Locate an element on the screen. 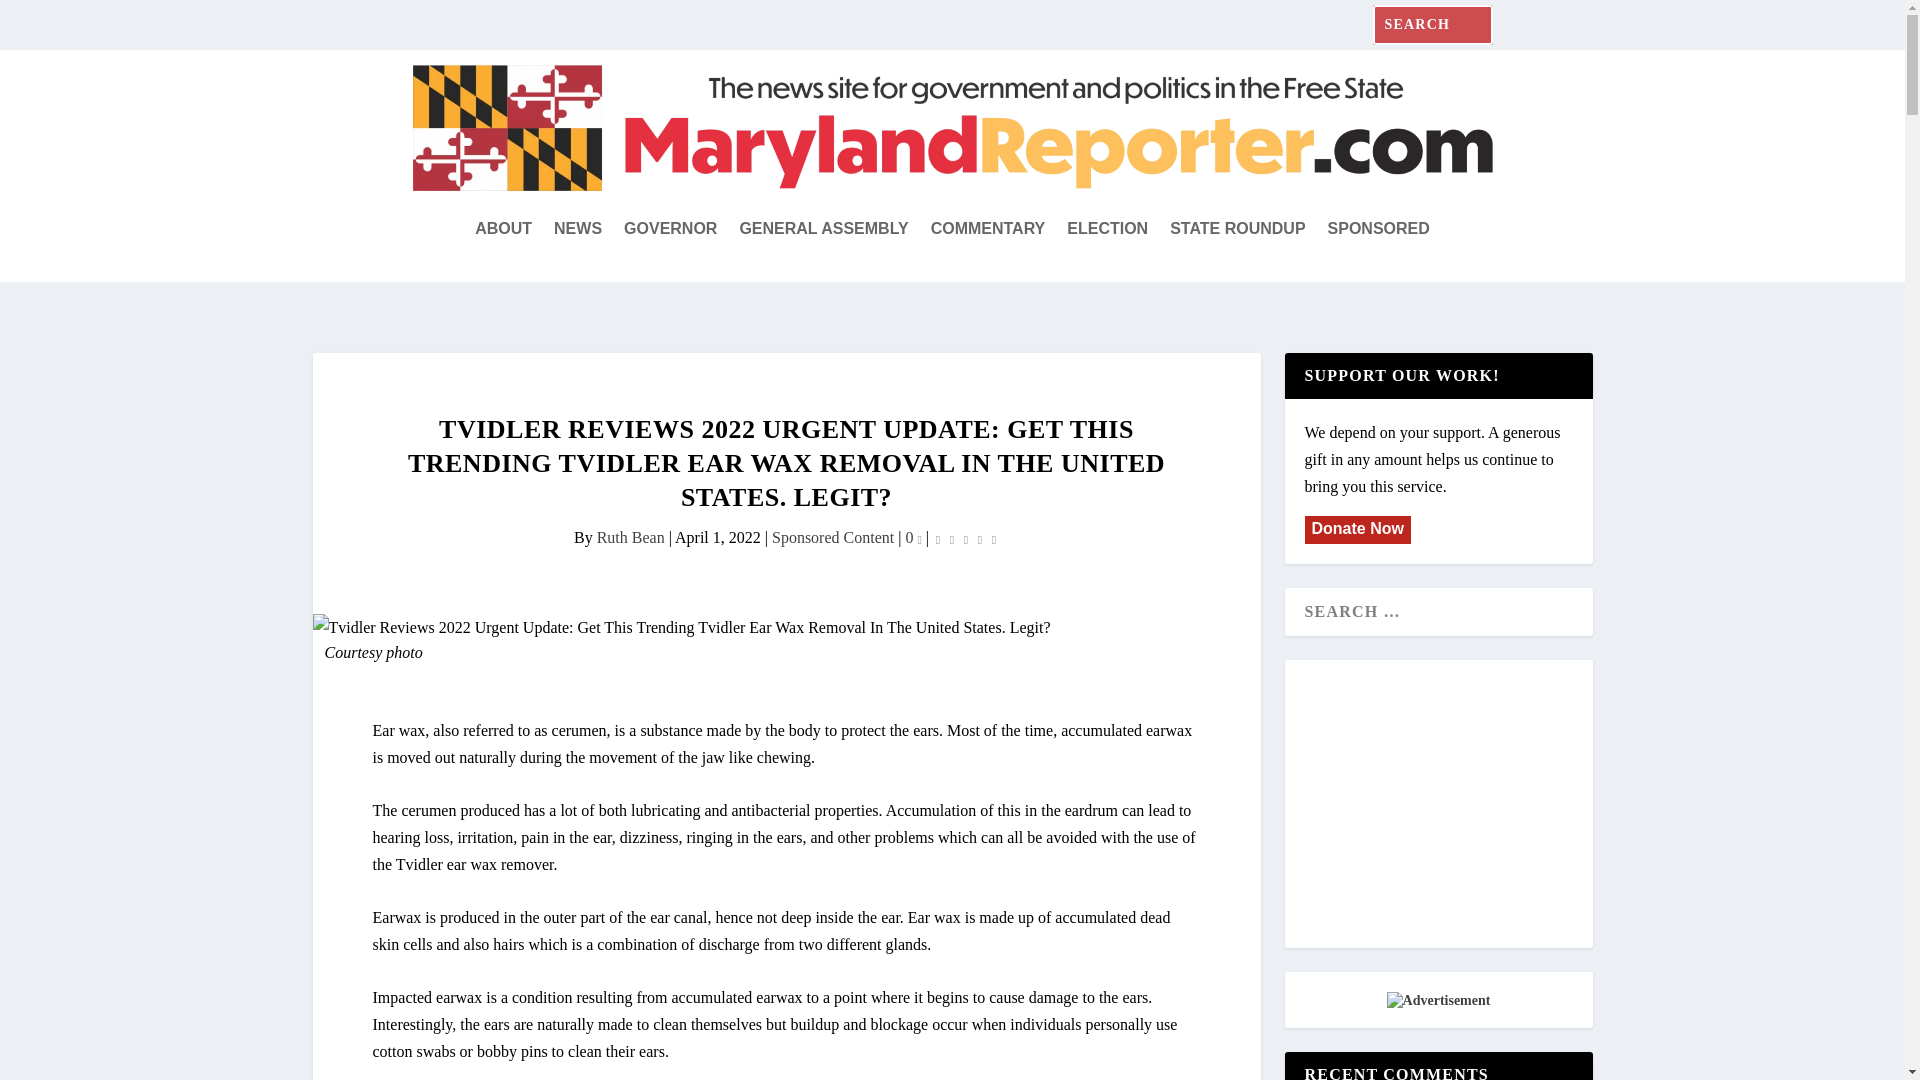  Rating: 0.00 is located at coordinates (966, 538).